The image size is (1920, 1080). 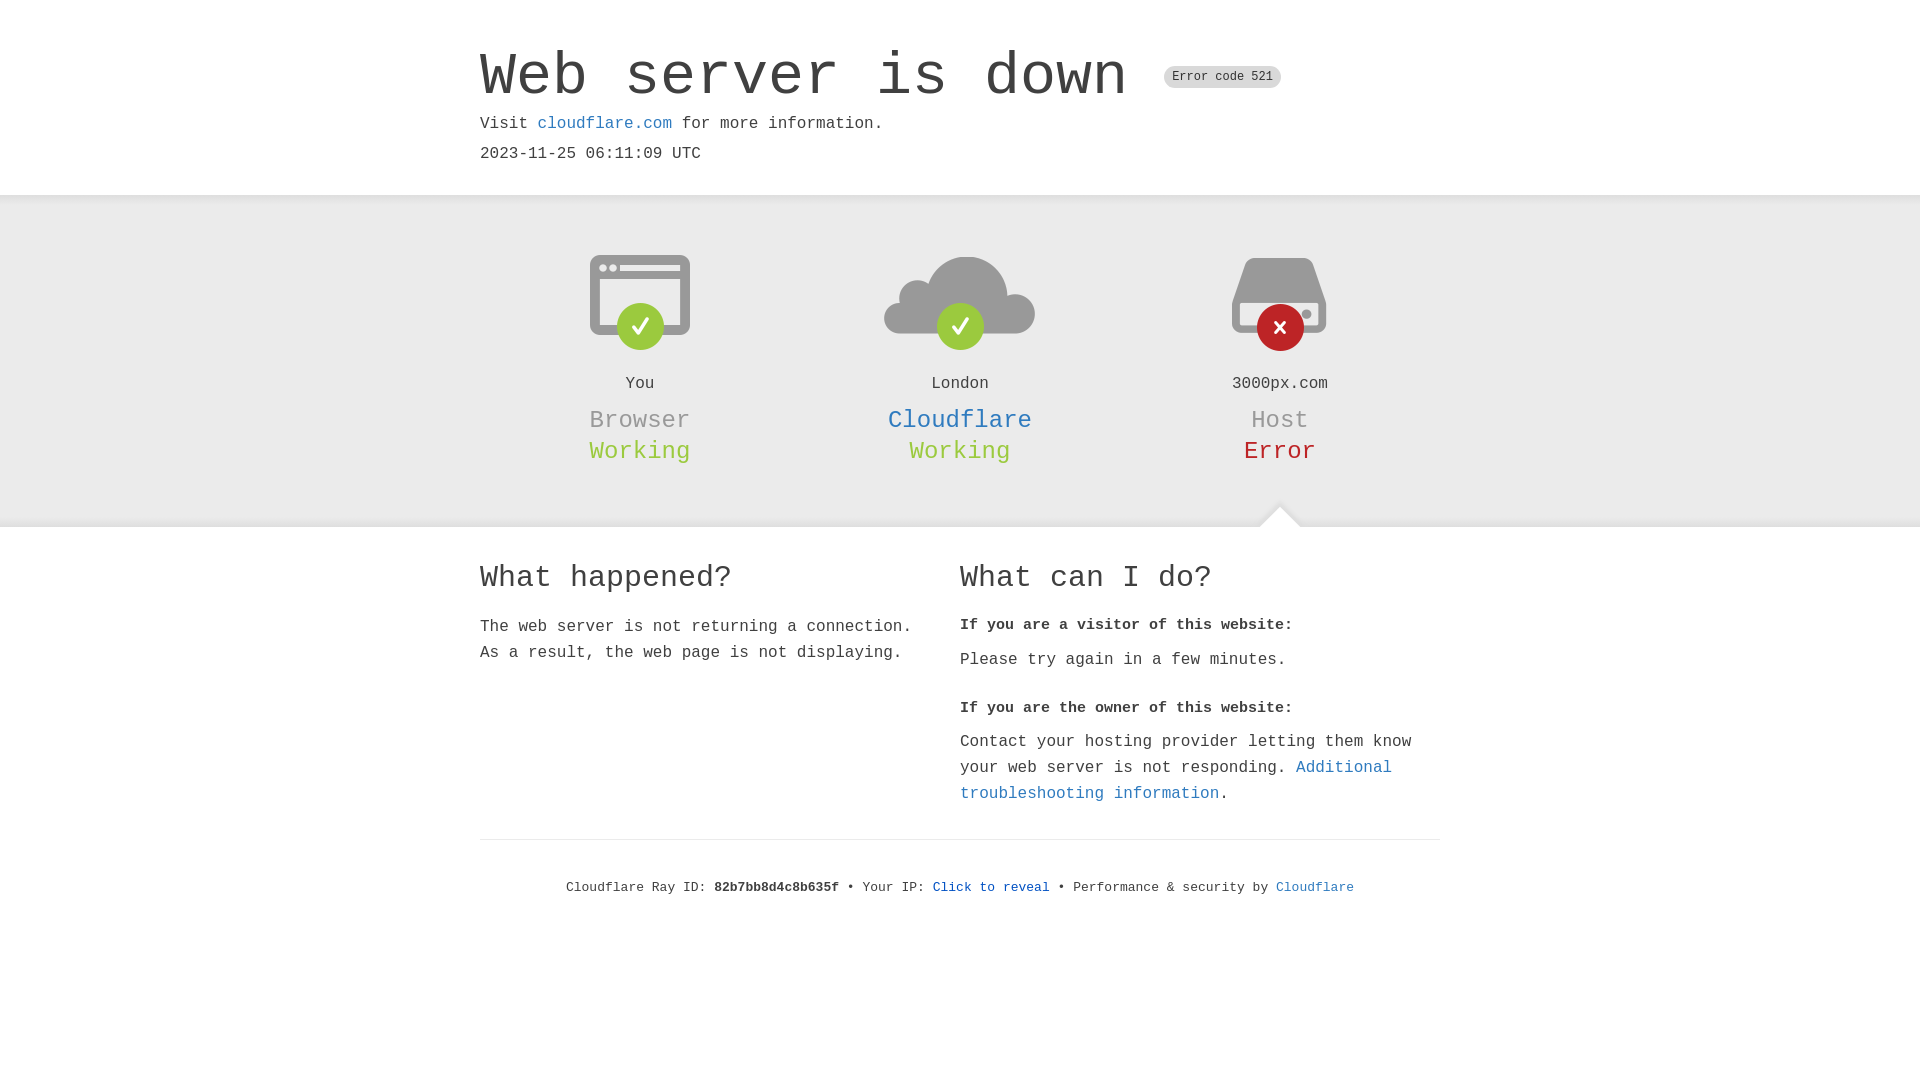 What do you see at coordinates (605, 124) in the screenshot?
I see `cloudflare.com` at bounding box center [605, 124].